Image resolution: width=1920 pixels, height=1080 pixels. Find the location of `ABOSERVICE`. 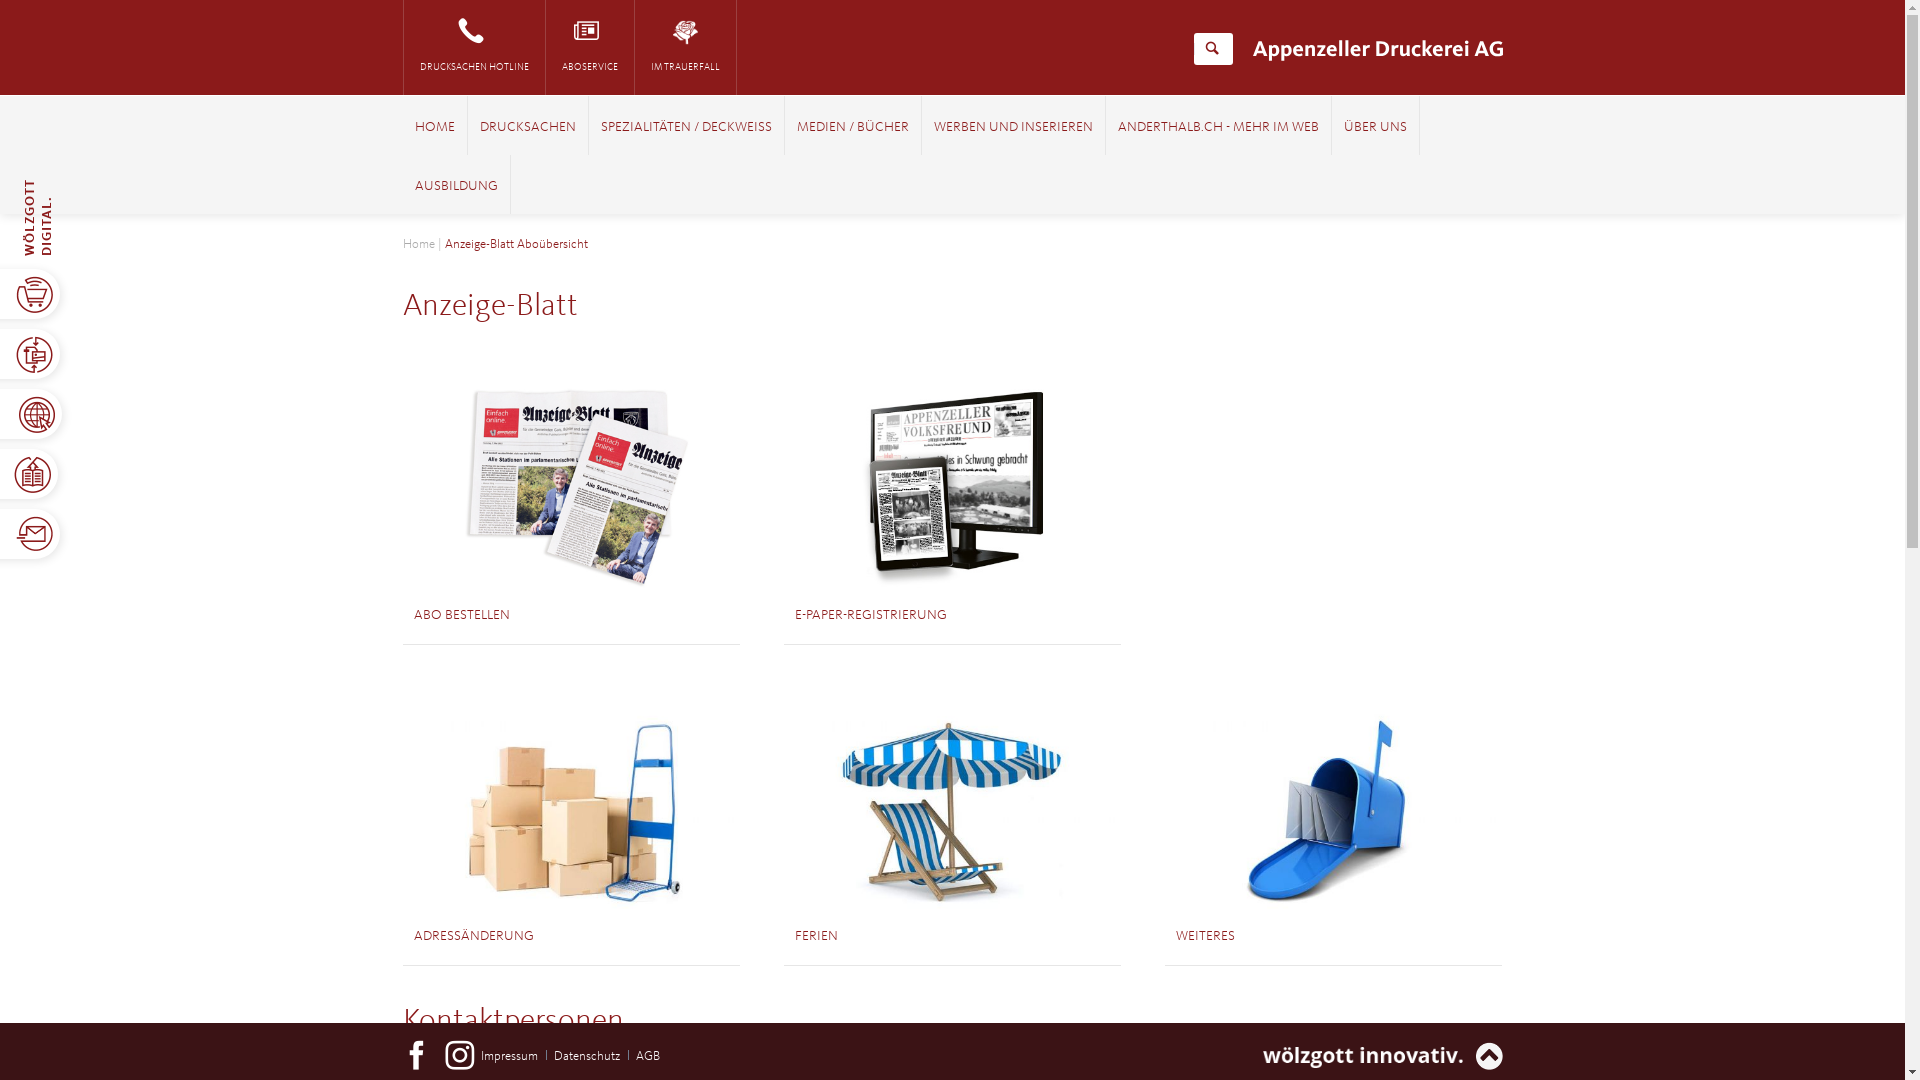

ABOSERVICE is located at coordinates (590, 48).